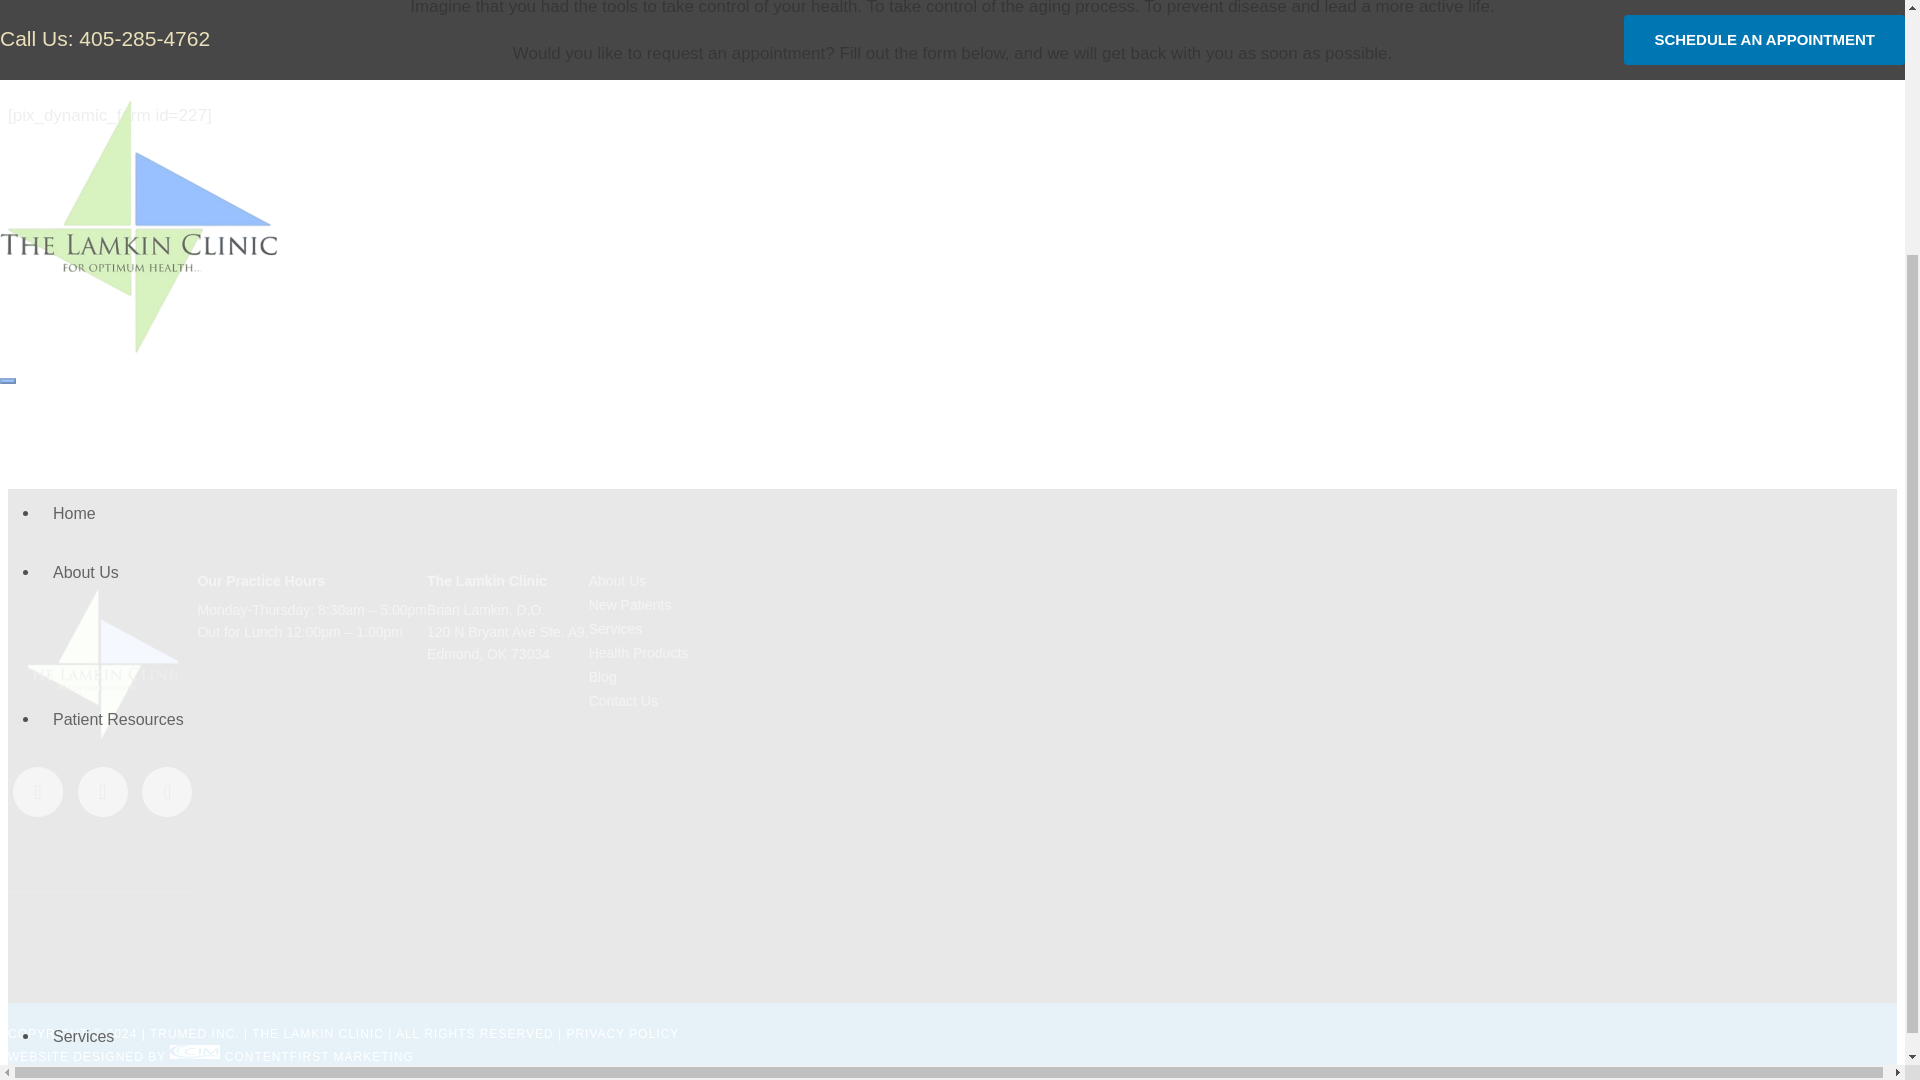 The width and height of the screenshot is (1920, 1080). What do you see at coordinates (1430, 540) in the screenshot?
I see `1` at bounding box center [1430, 540].